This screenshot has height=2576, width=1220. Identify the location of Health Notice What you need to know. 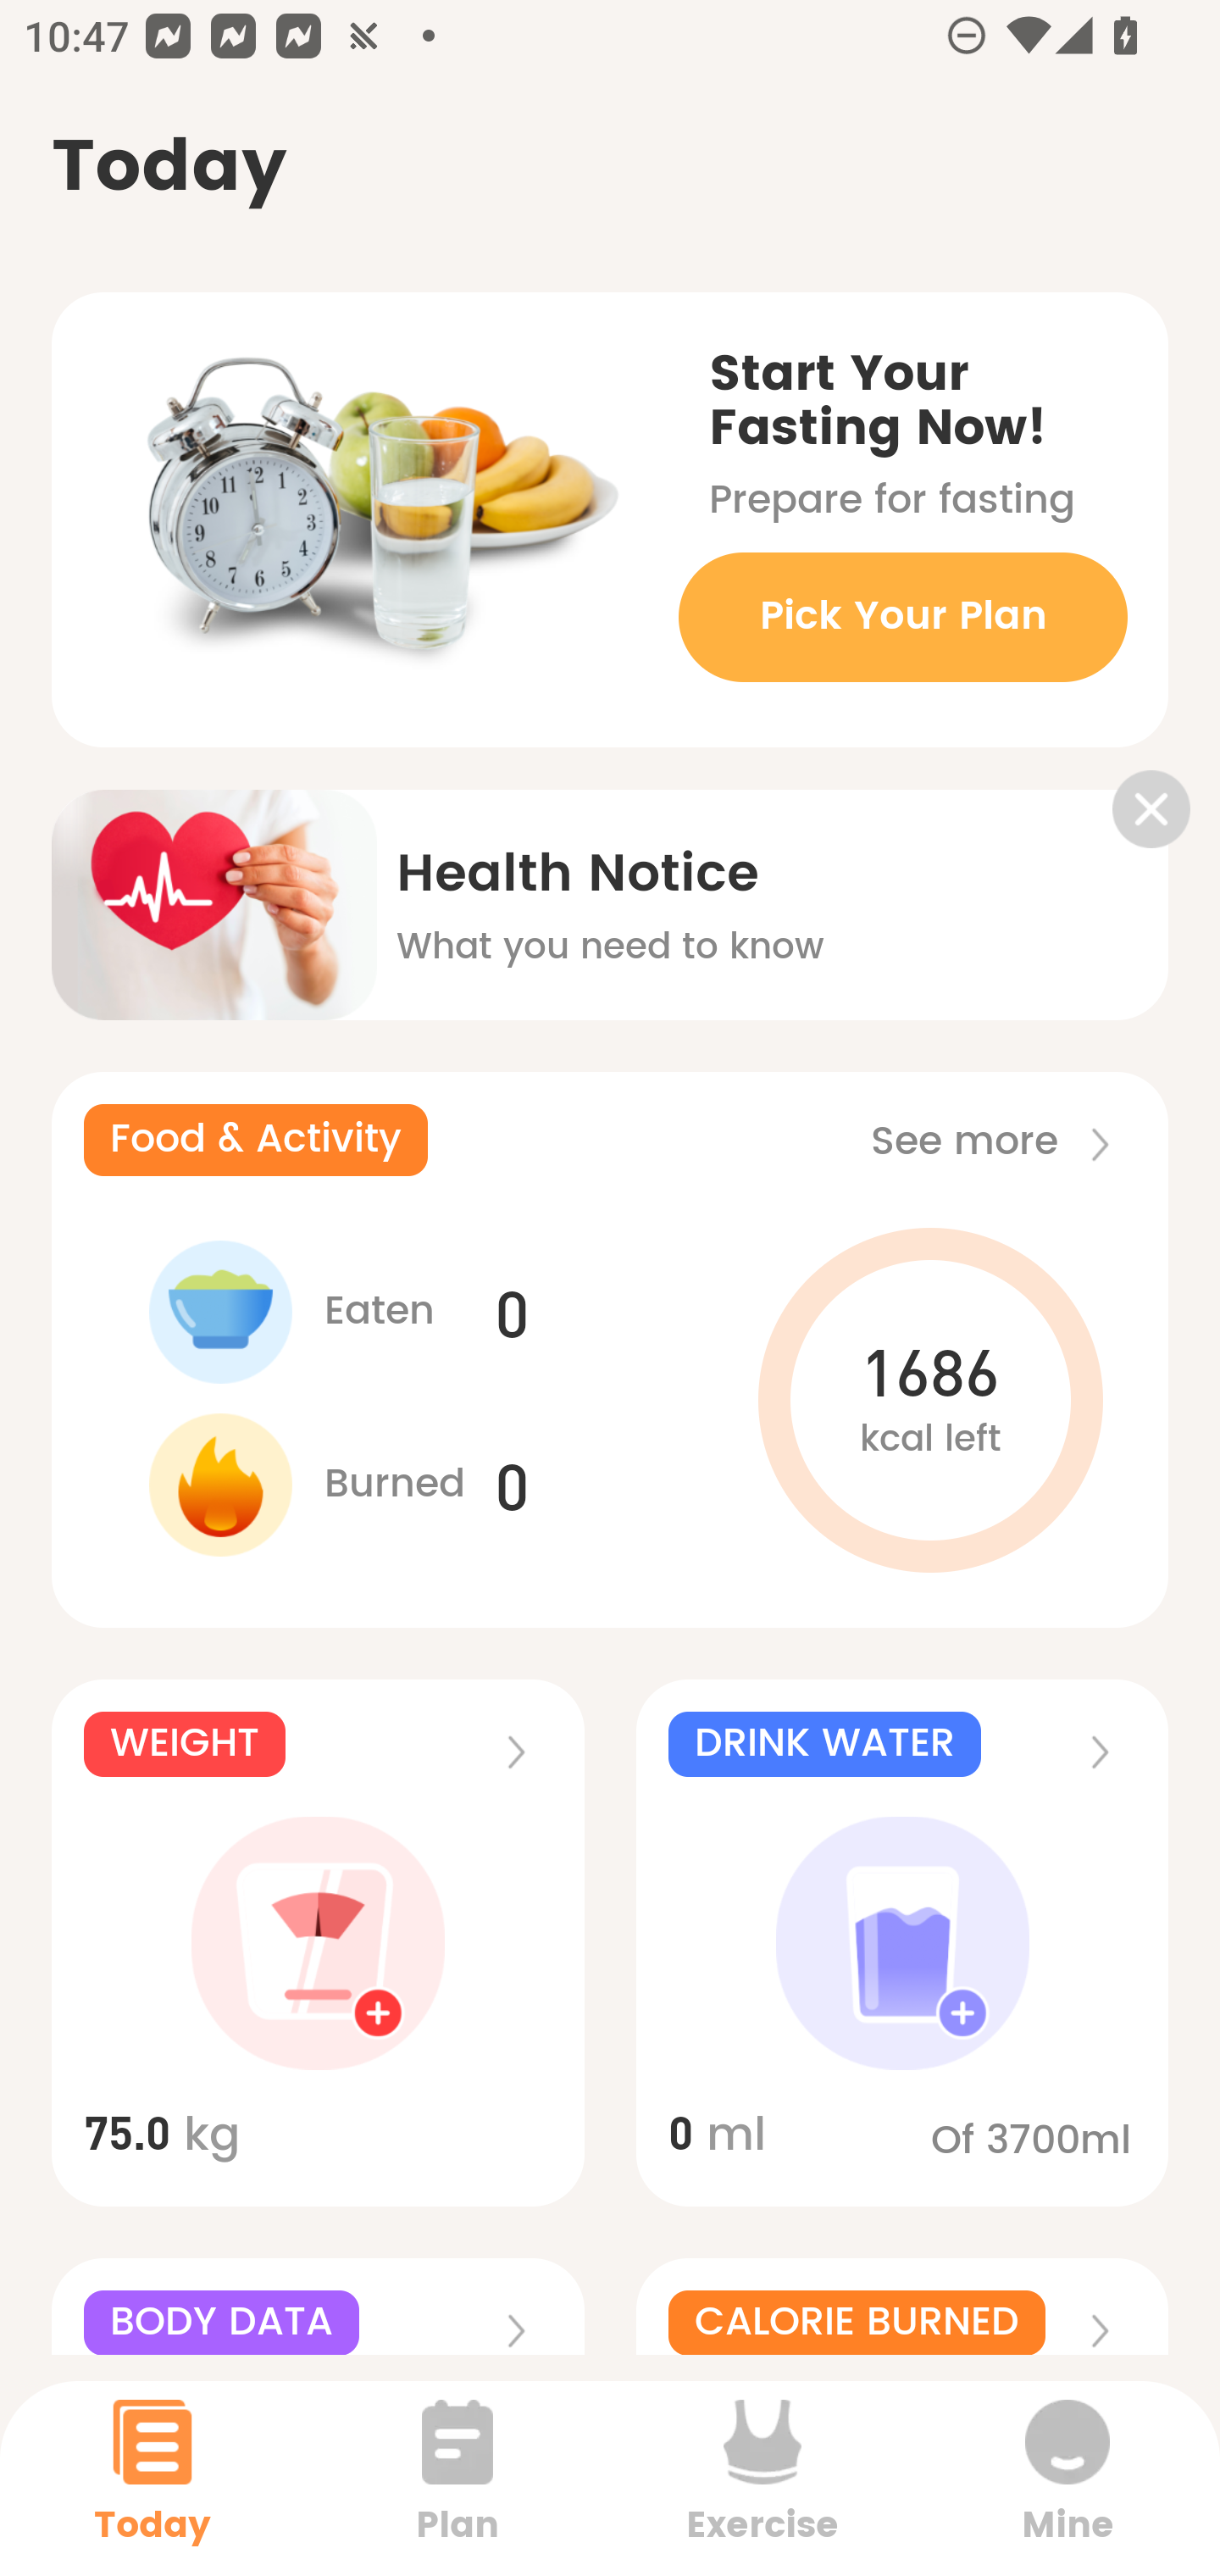
(610, 883).